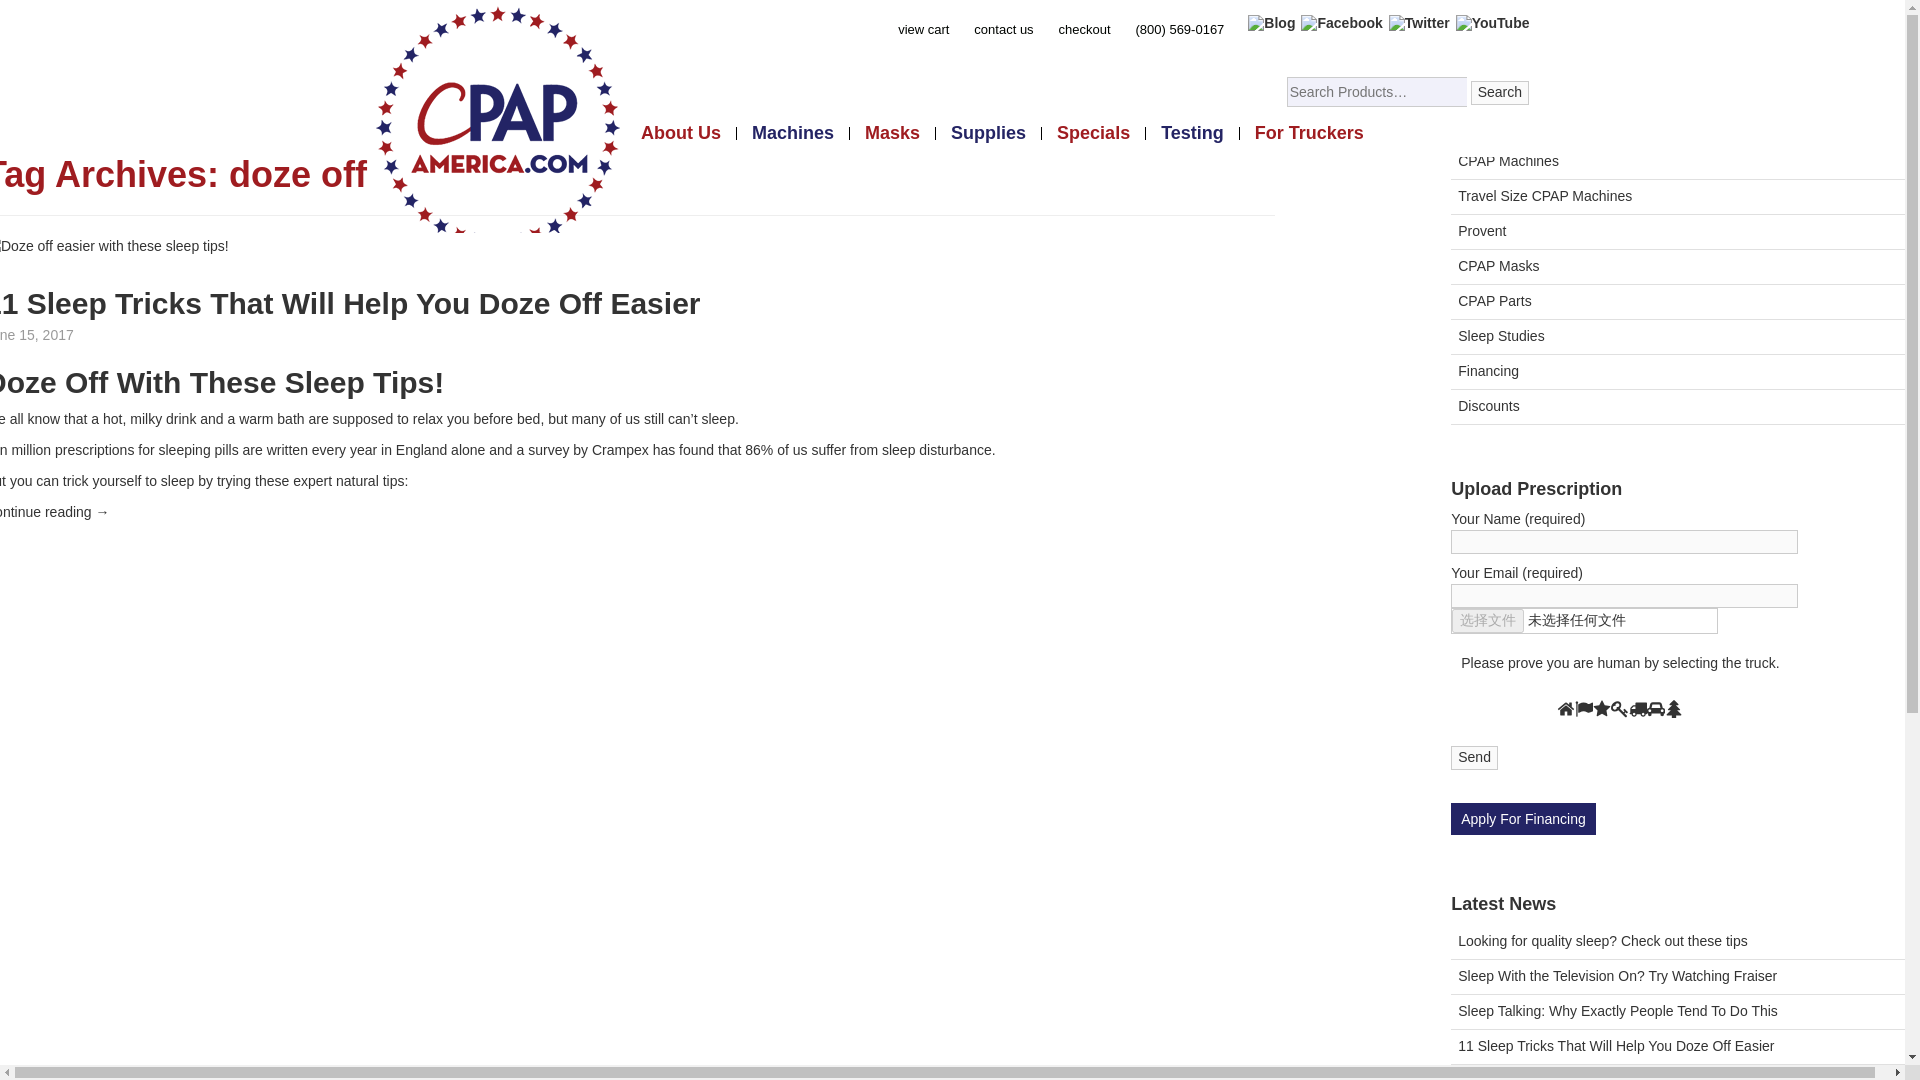  Describe the element at coordinates (1678, 407) in the screenshot. I see `Discounts` at that location.